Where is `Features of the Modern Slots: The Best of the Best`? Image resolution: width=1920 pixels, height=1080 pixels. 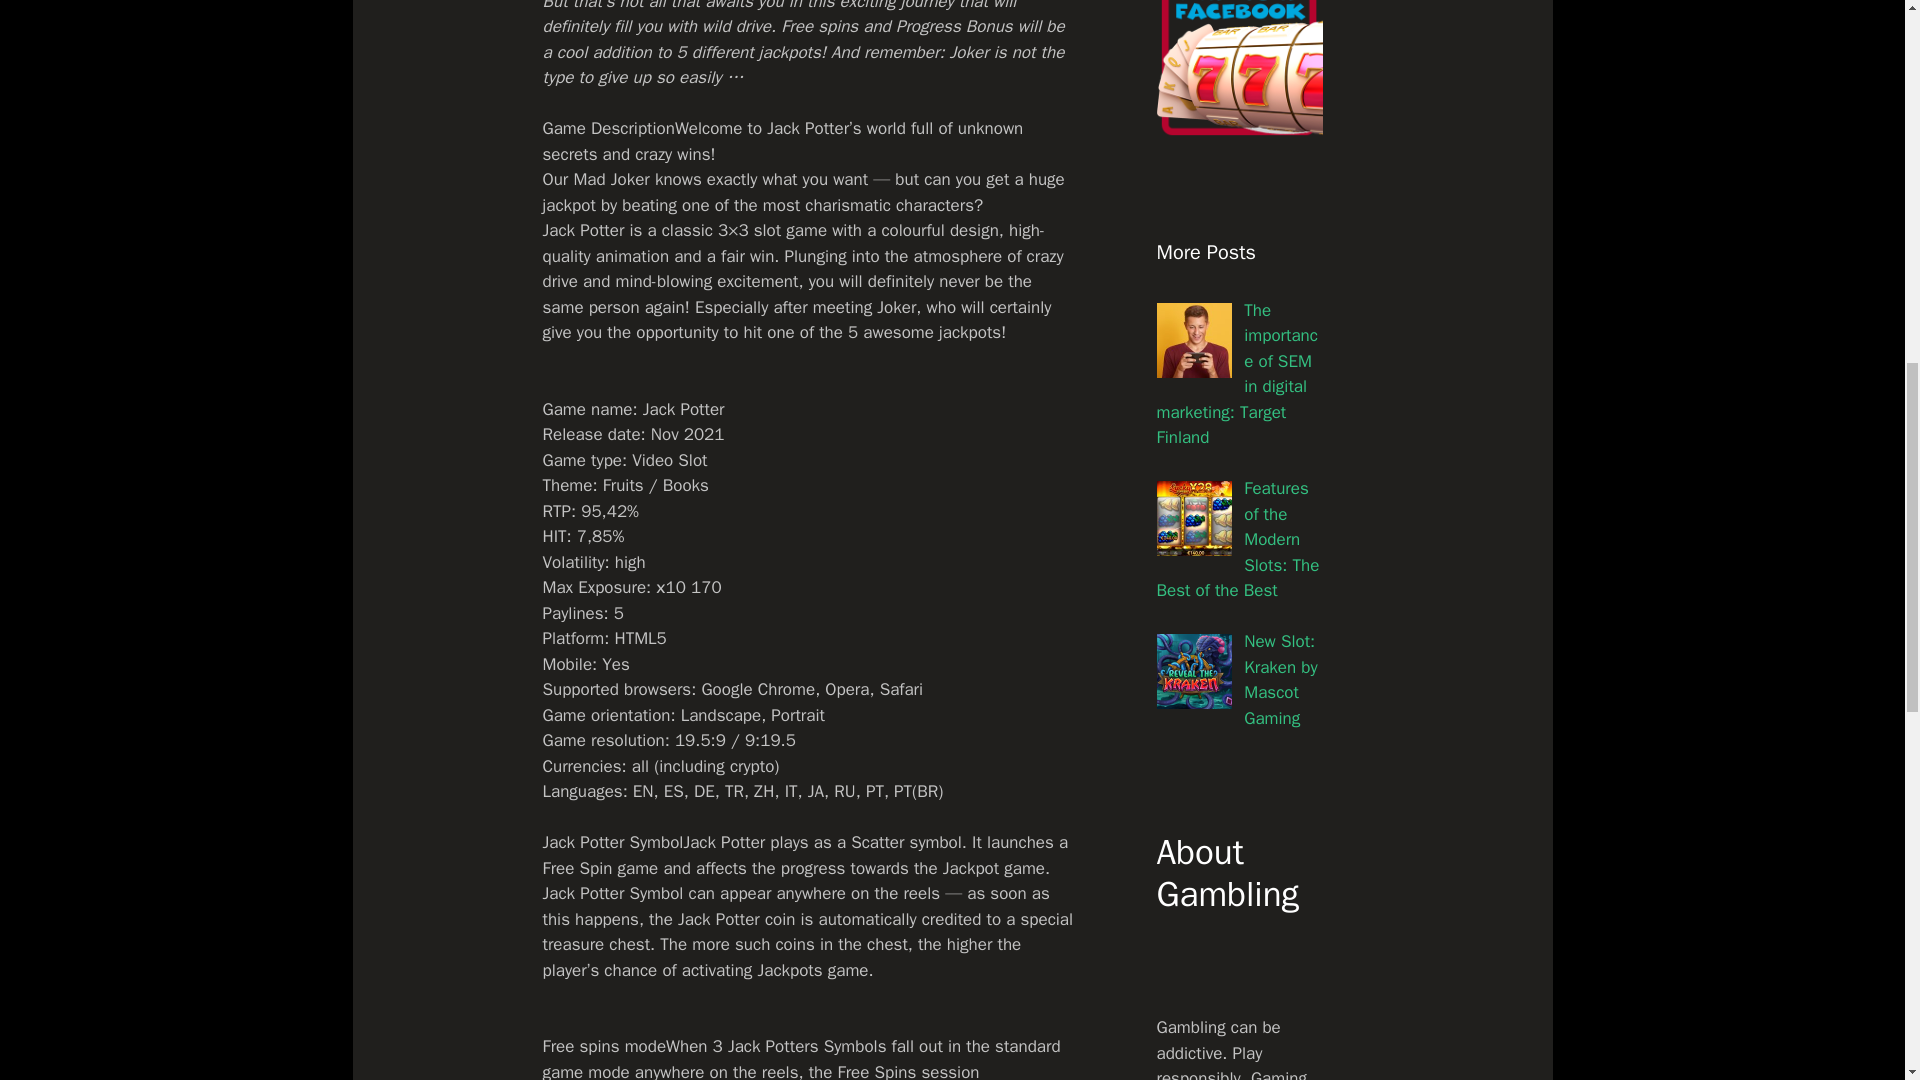
Features of the Modern Slots: The Best of the Best is located at coordinates (1237, 539).